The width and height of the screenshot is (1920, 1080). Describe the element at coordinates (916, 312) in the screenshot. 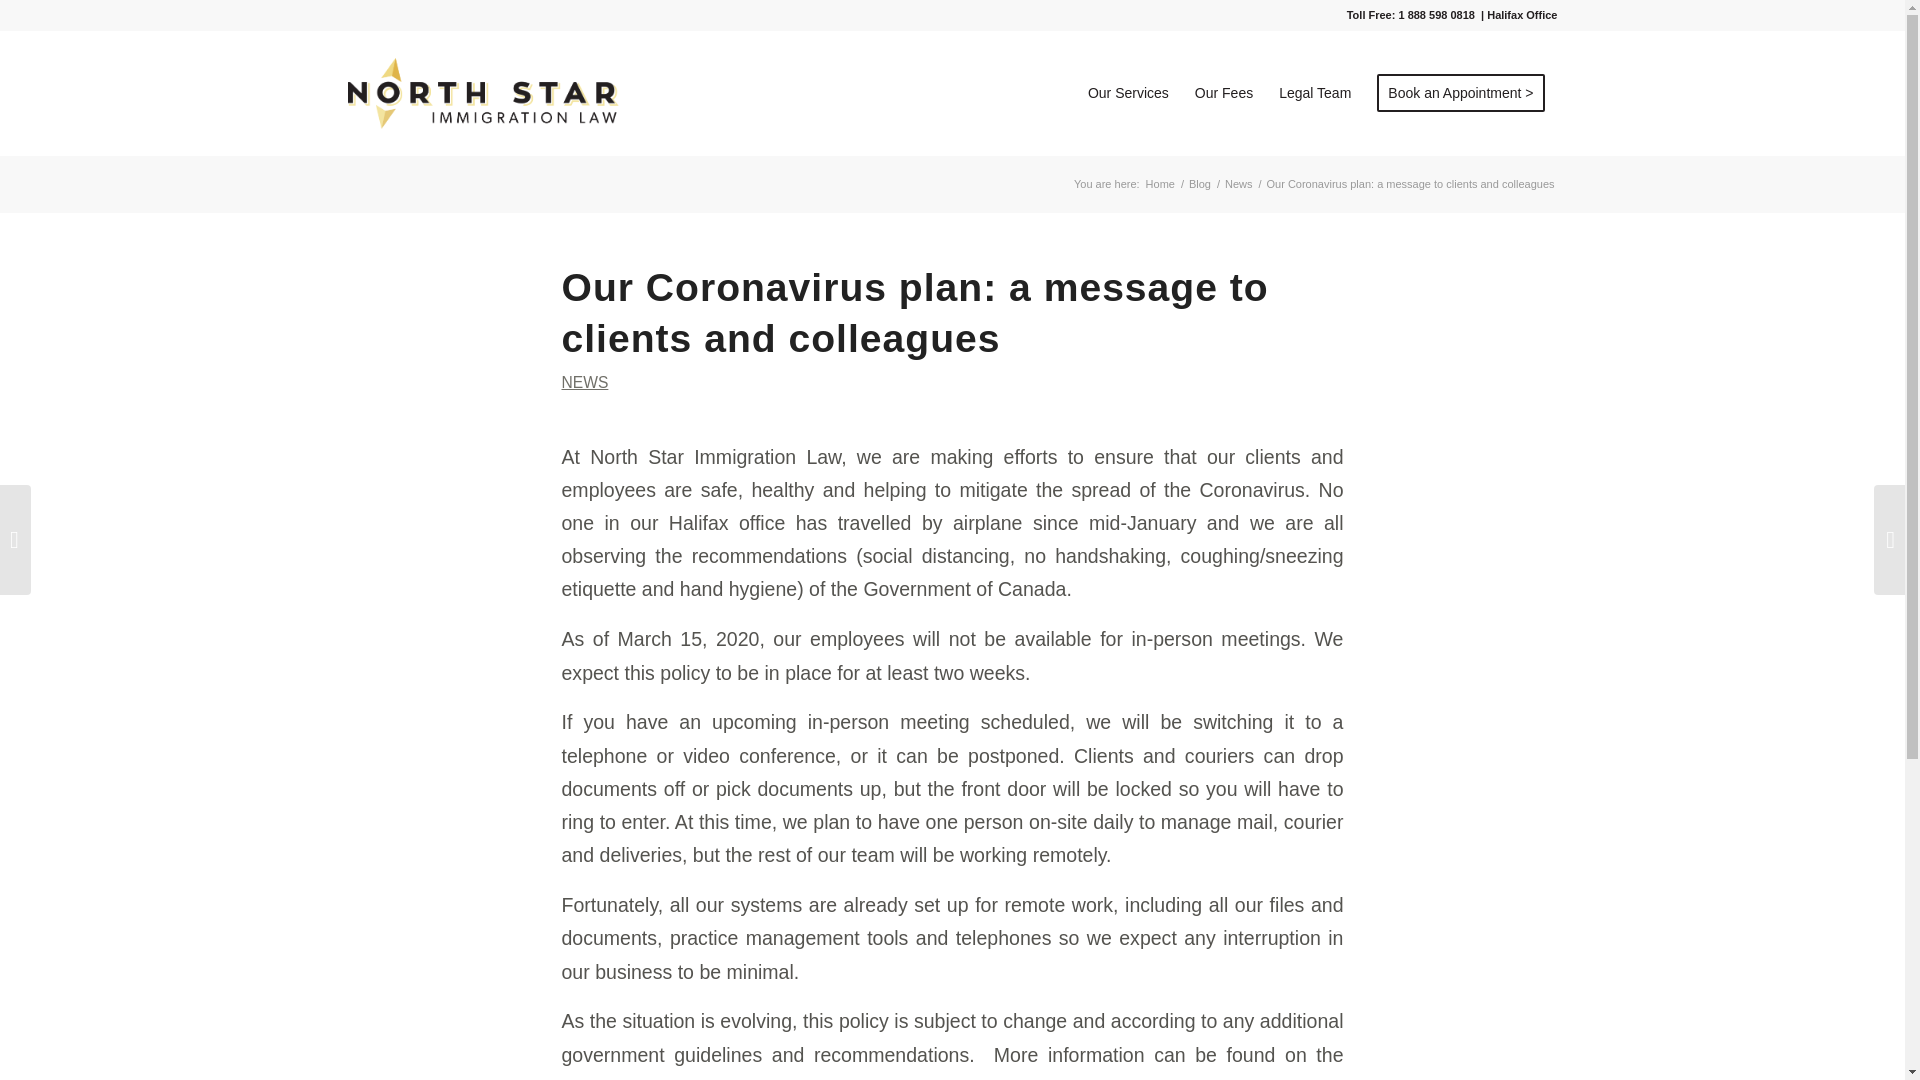

I see `Our Coronavirus plan: a message to clients and colleagues` at that location.